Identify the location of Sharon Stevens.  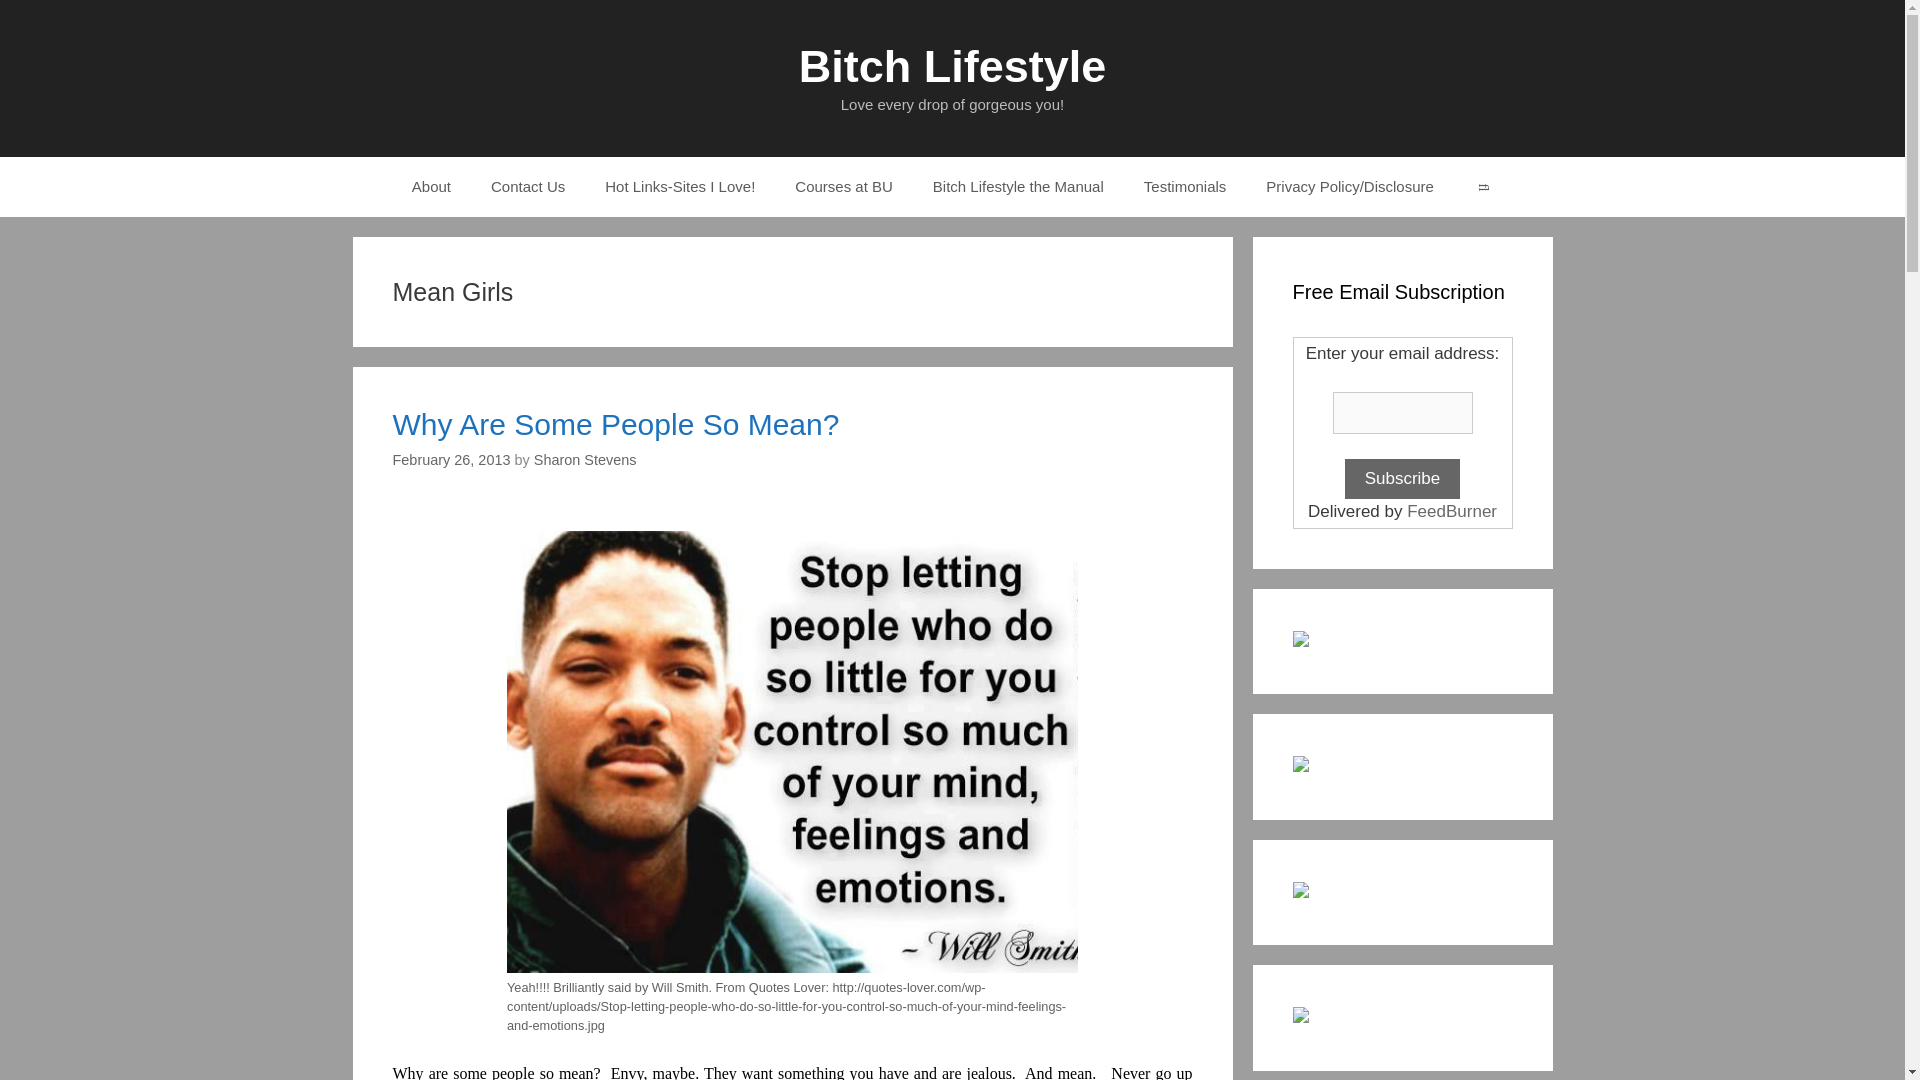
(585, 460).